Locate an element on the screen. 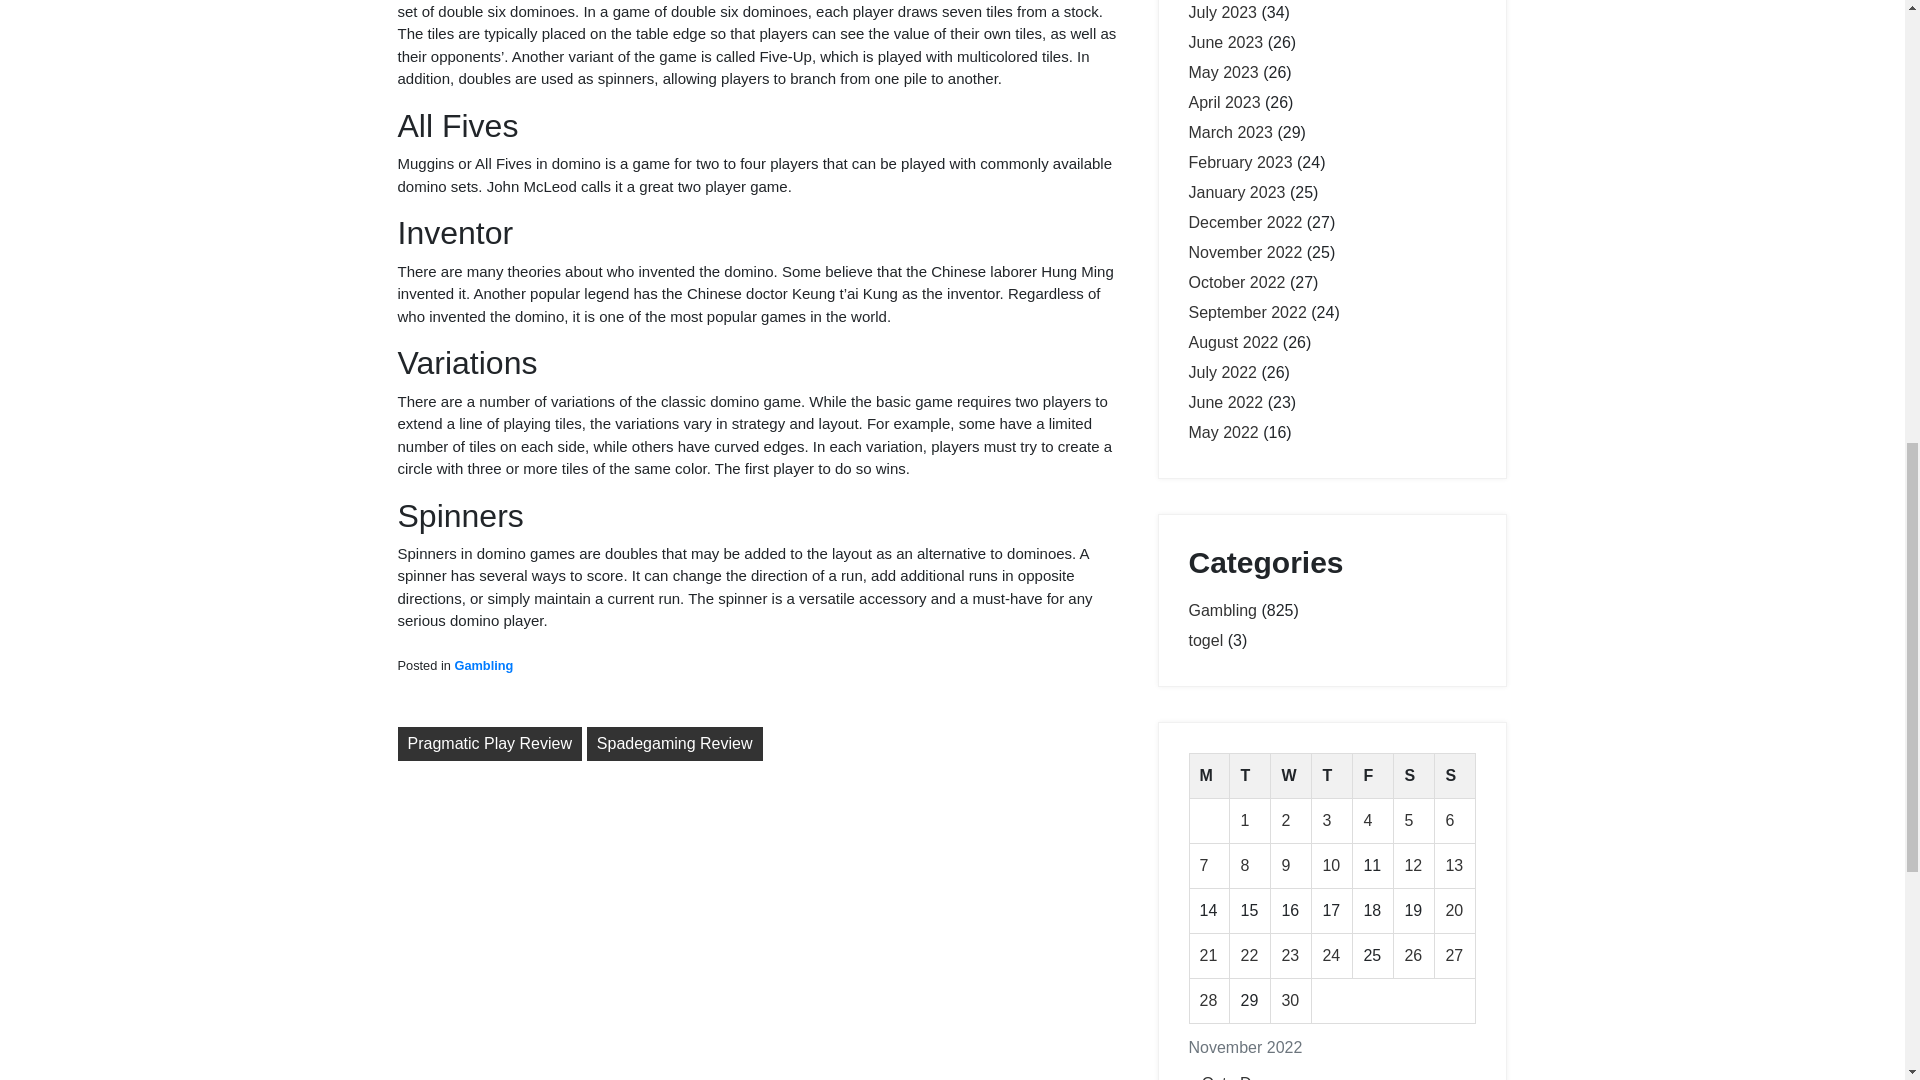 This screenshot has height=1080, width=1920. December 2022 is located at coordinates (1244, 222).